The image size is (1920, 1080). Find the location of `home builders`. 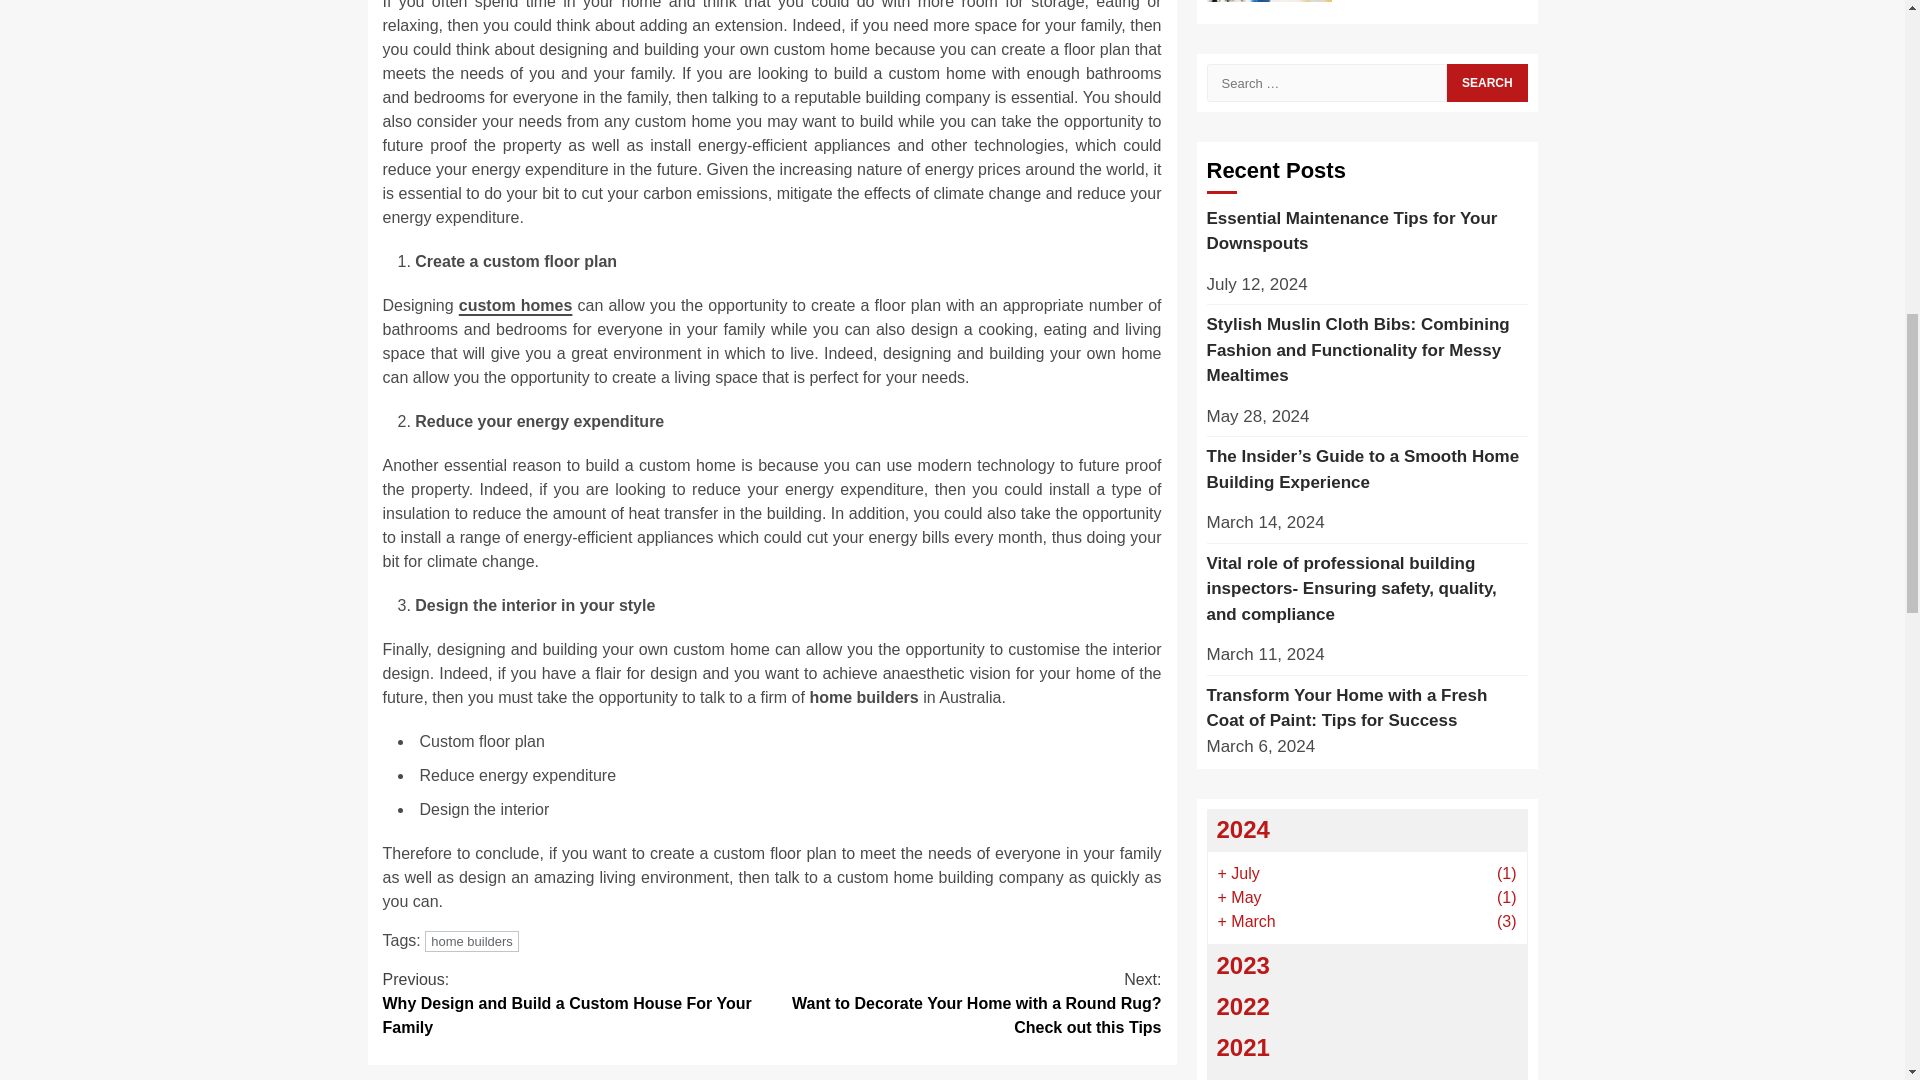

home builders is located at coordinates (471, 940).